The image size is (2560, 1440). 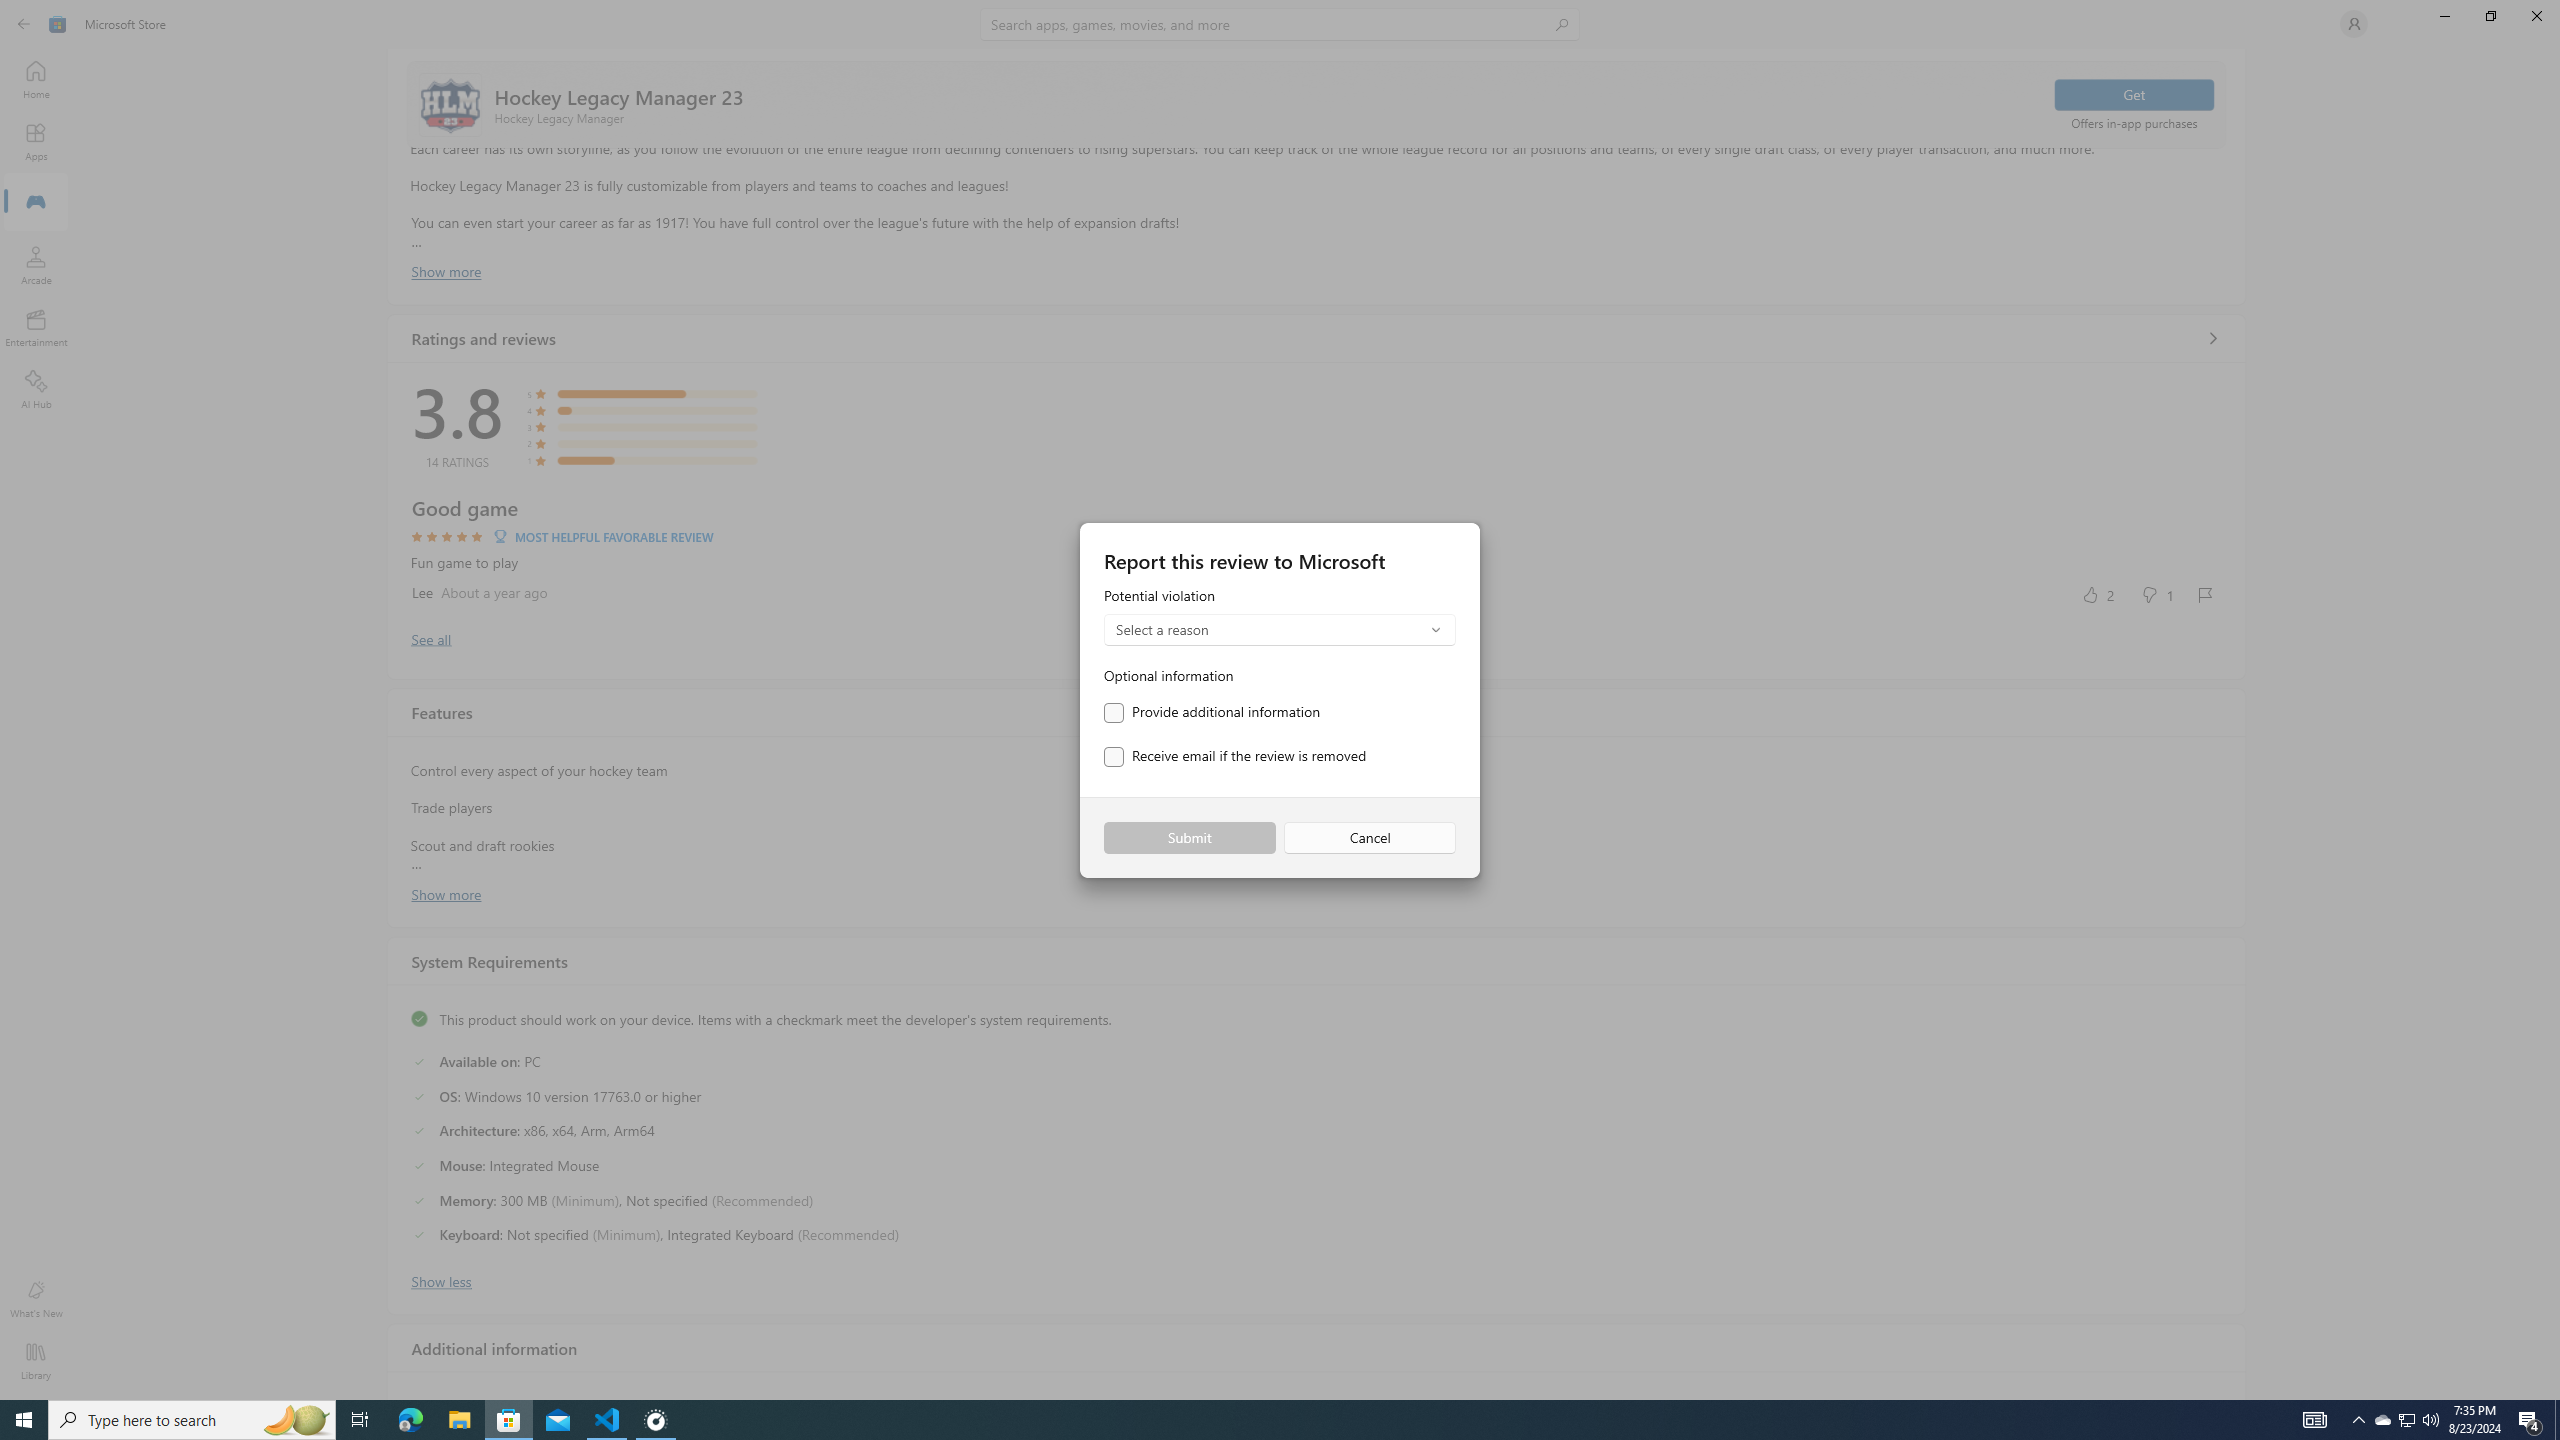 What do you see at coordinates (1370, 838) in the screenshot?
I see `Cancel` at bounding box center [1370, 838].